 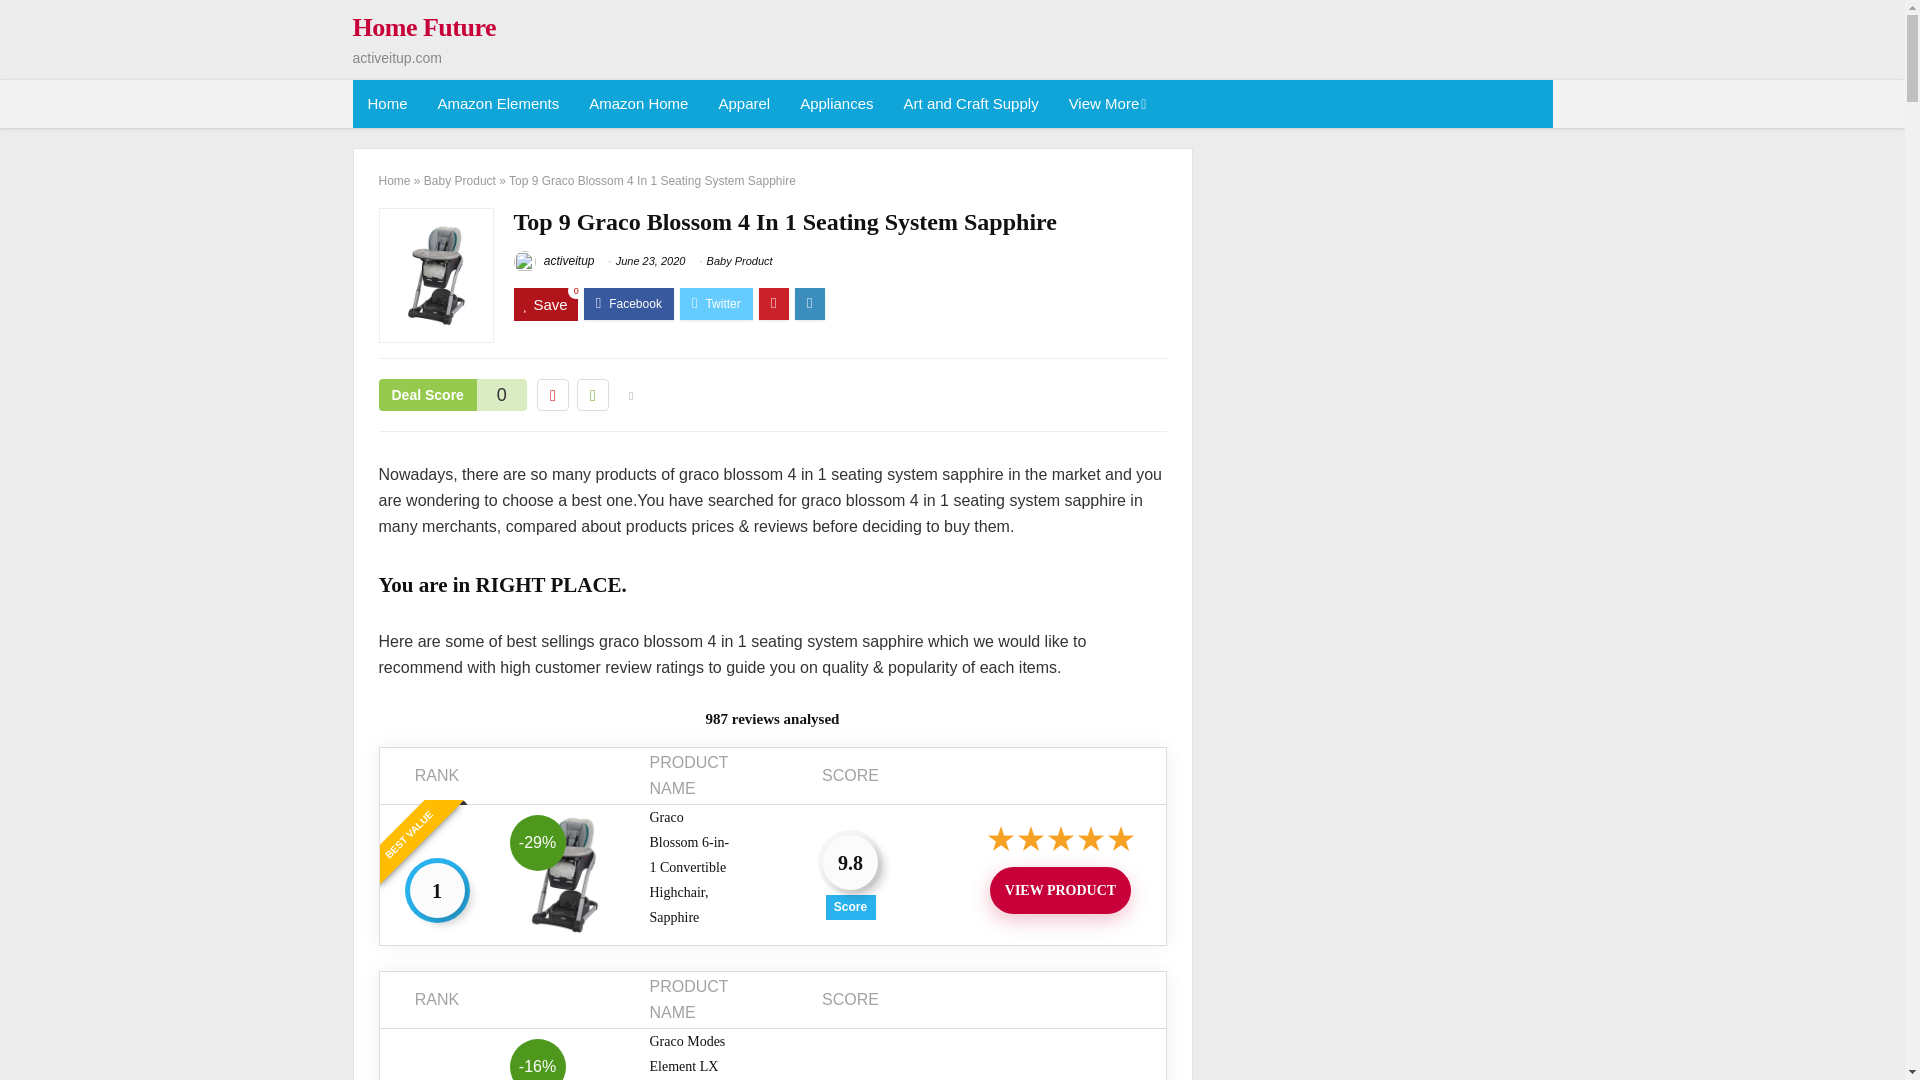 What do you see at coordinates (552, 395) in the screenshot?
I see `Vote down` at bounding box center [552, 395].